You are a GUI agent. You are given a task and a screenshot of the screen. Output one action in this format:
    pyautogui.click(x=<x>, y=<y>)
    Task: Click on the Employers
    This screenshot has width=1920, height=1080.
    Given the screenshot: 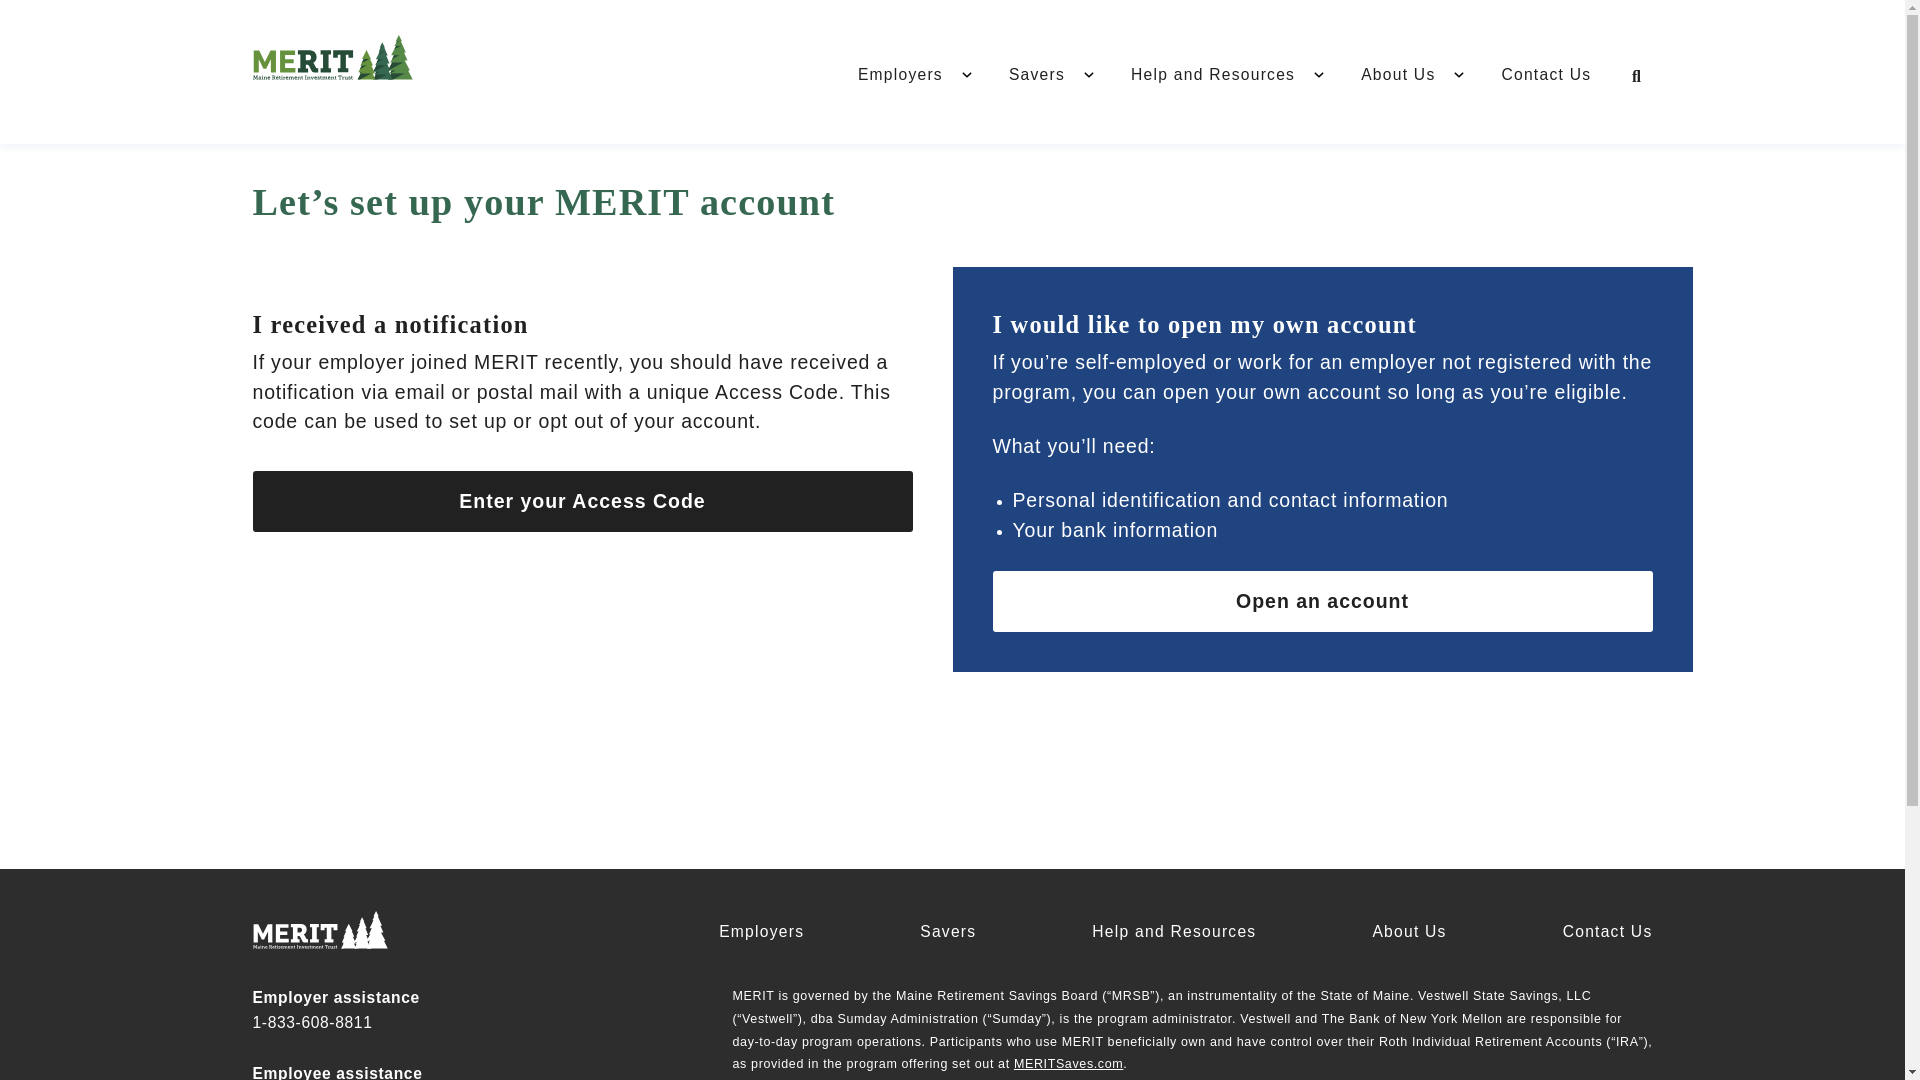 What is the action you would take?
    pyautogui.click(x=900, y=74)
    